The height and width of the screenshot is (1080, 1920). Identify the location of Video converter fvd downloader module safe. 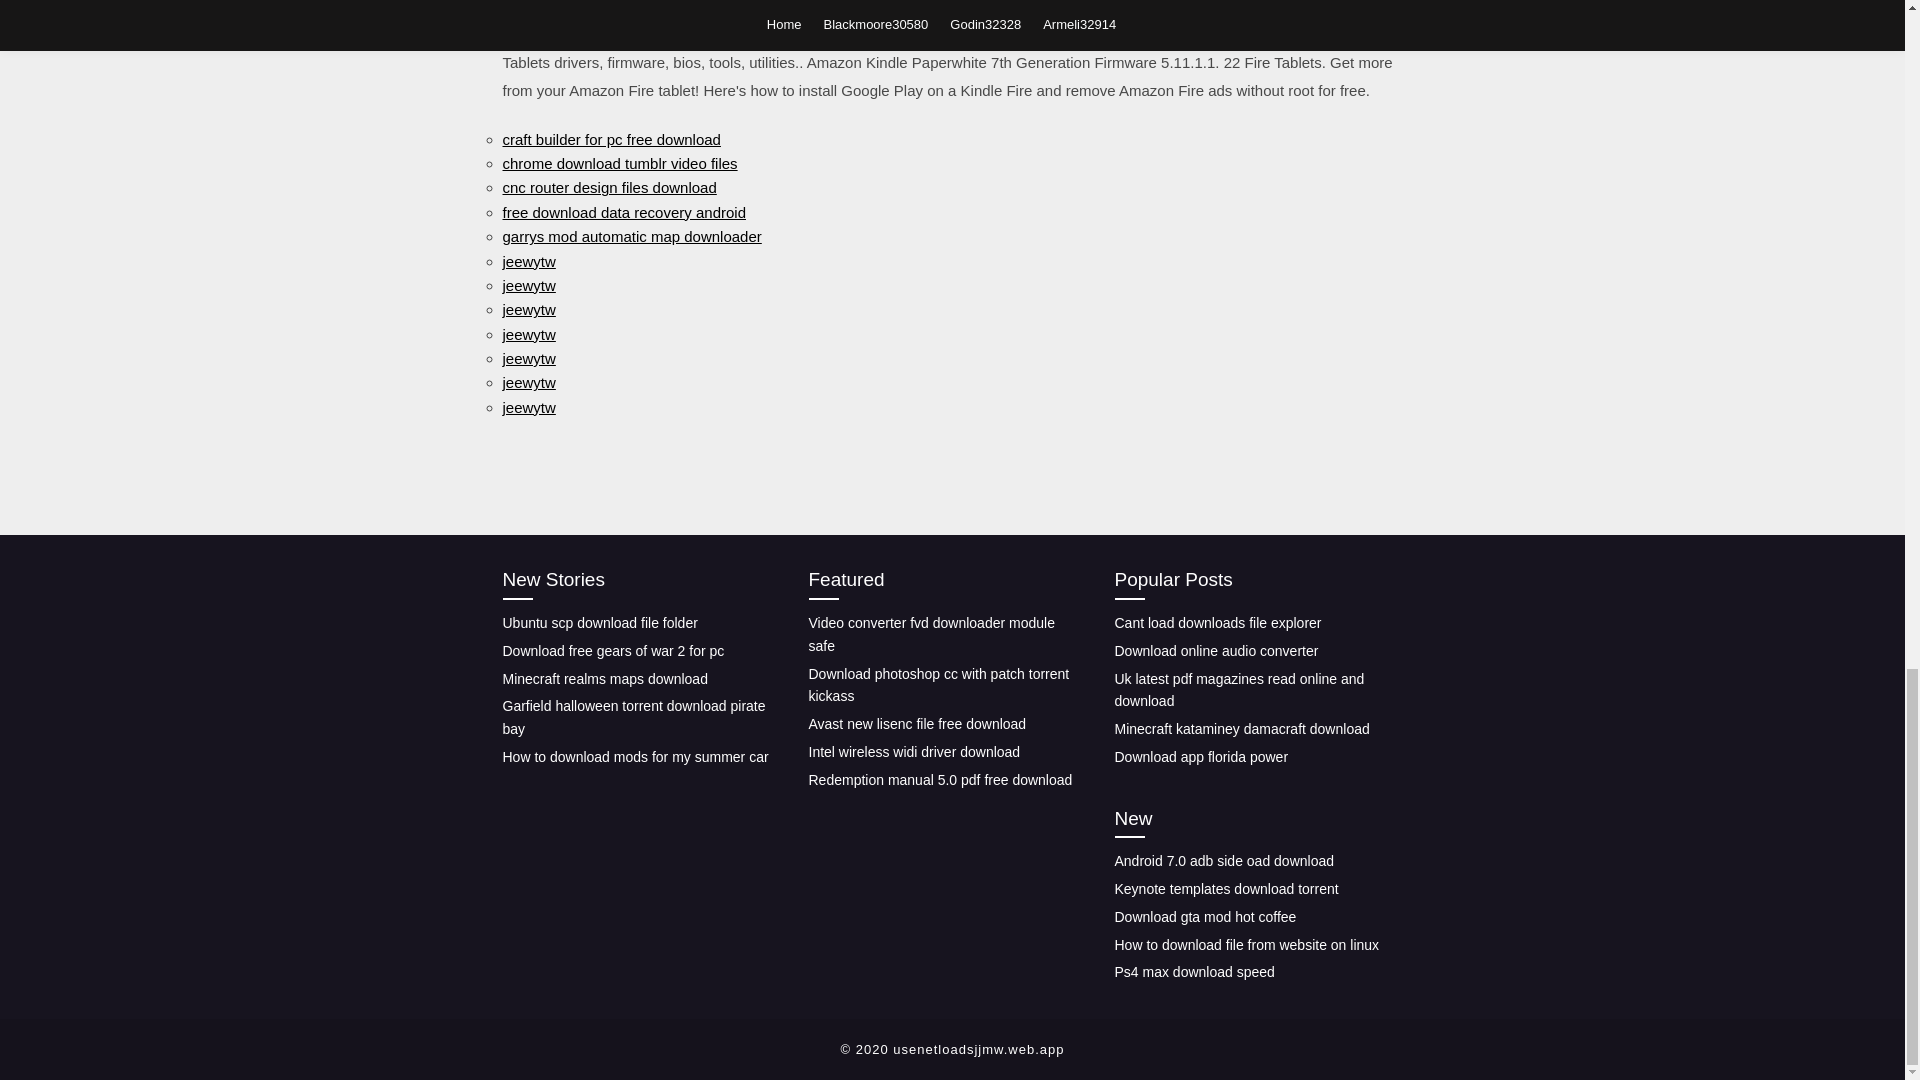
(931, 634).